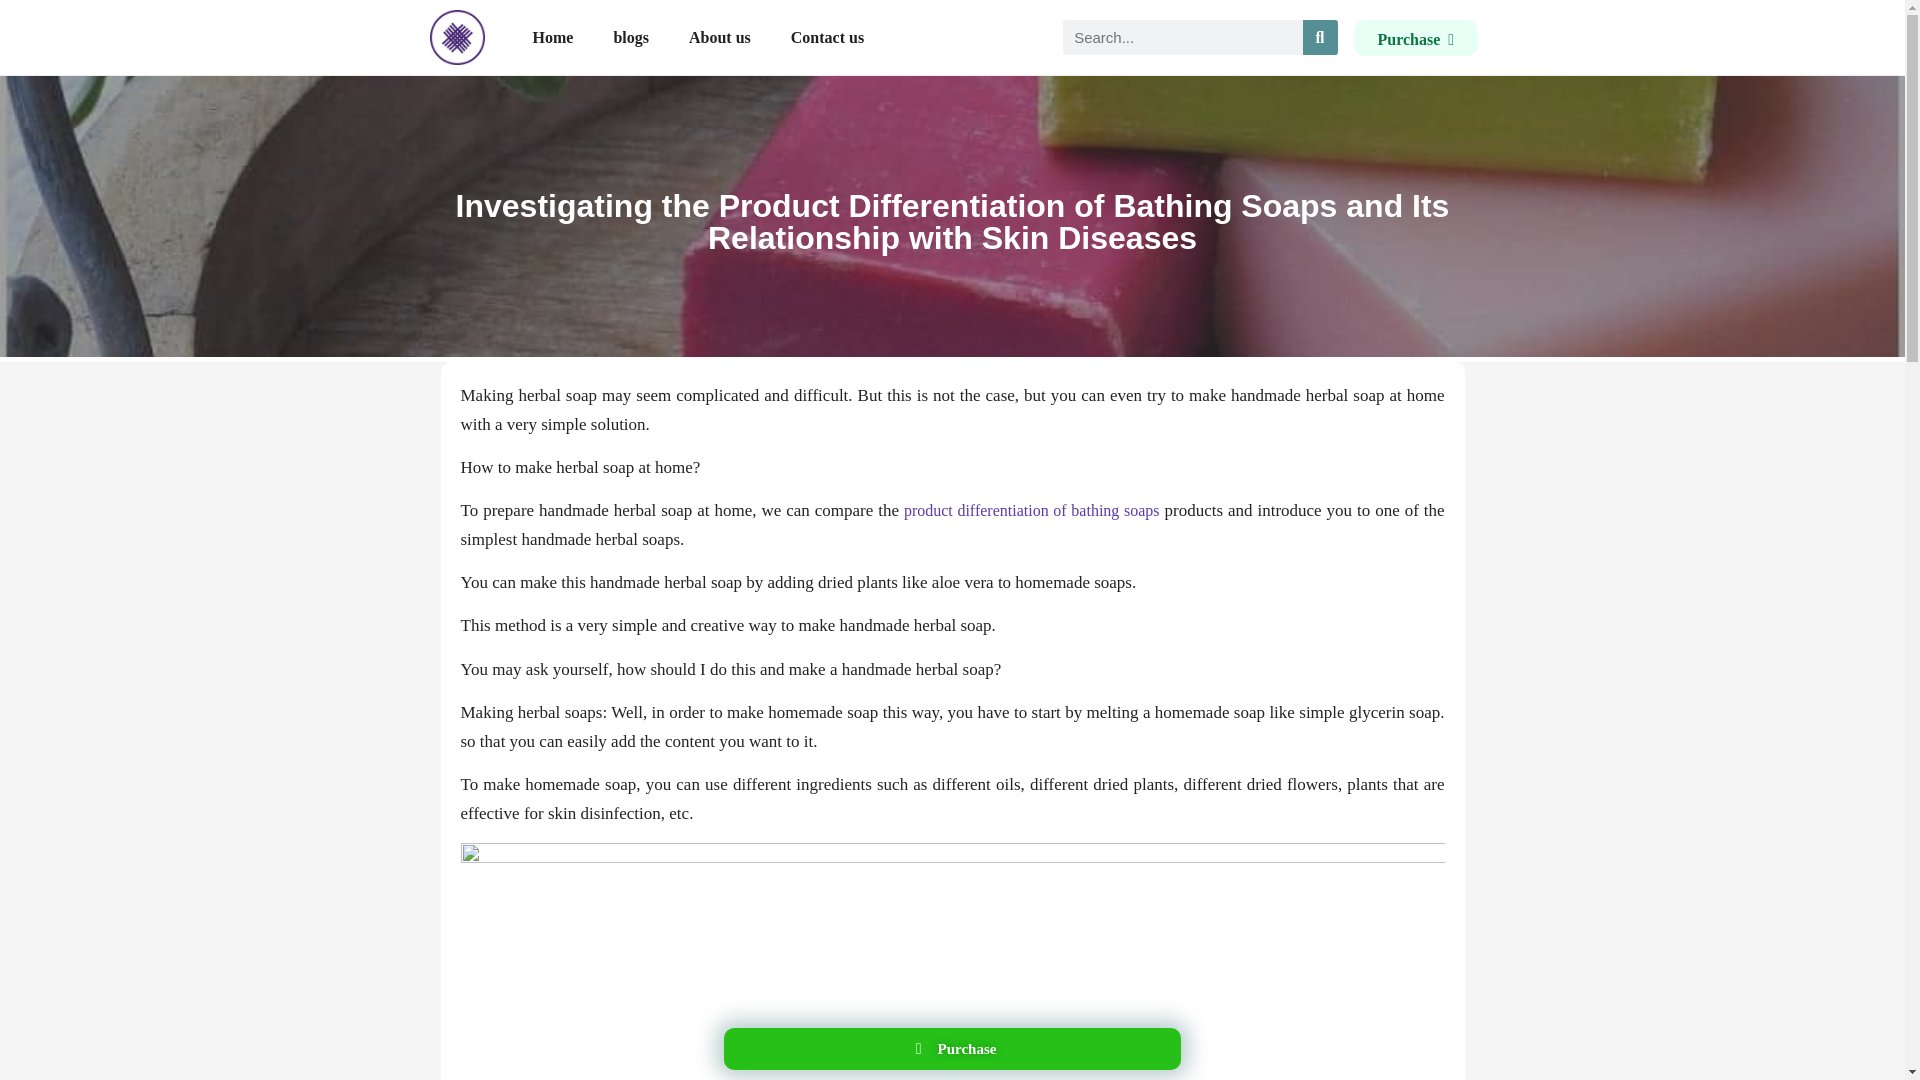  I want to click on Purchase, so click(952, 1048).